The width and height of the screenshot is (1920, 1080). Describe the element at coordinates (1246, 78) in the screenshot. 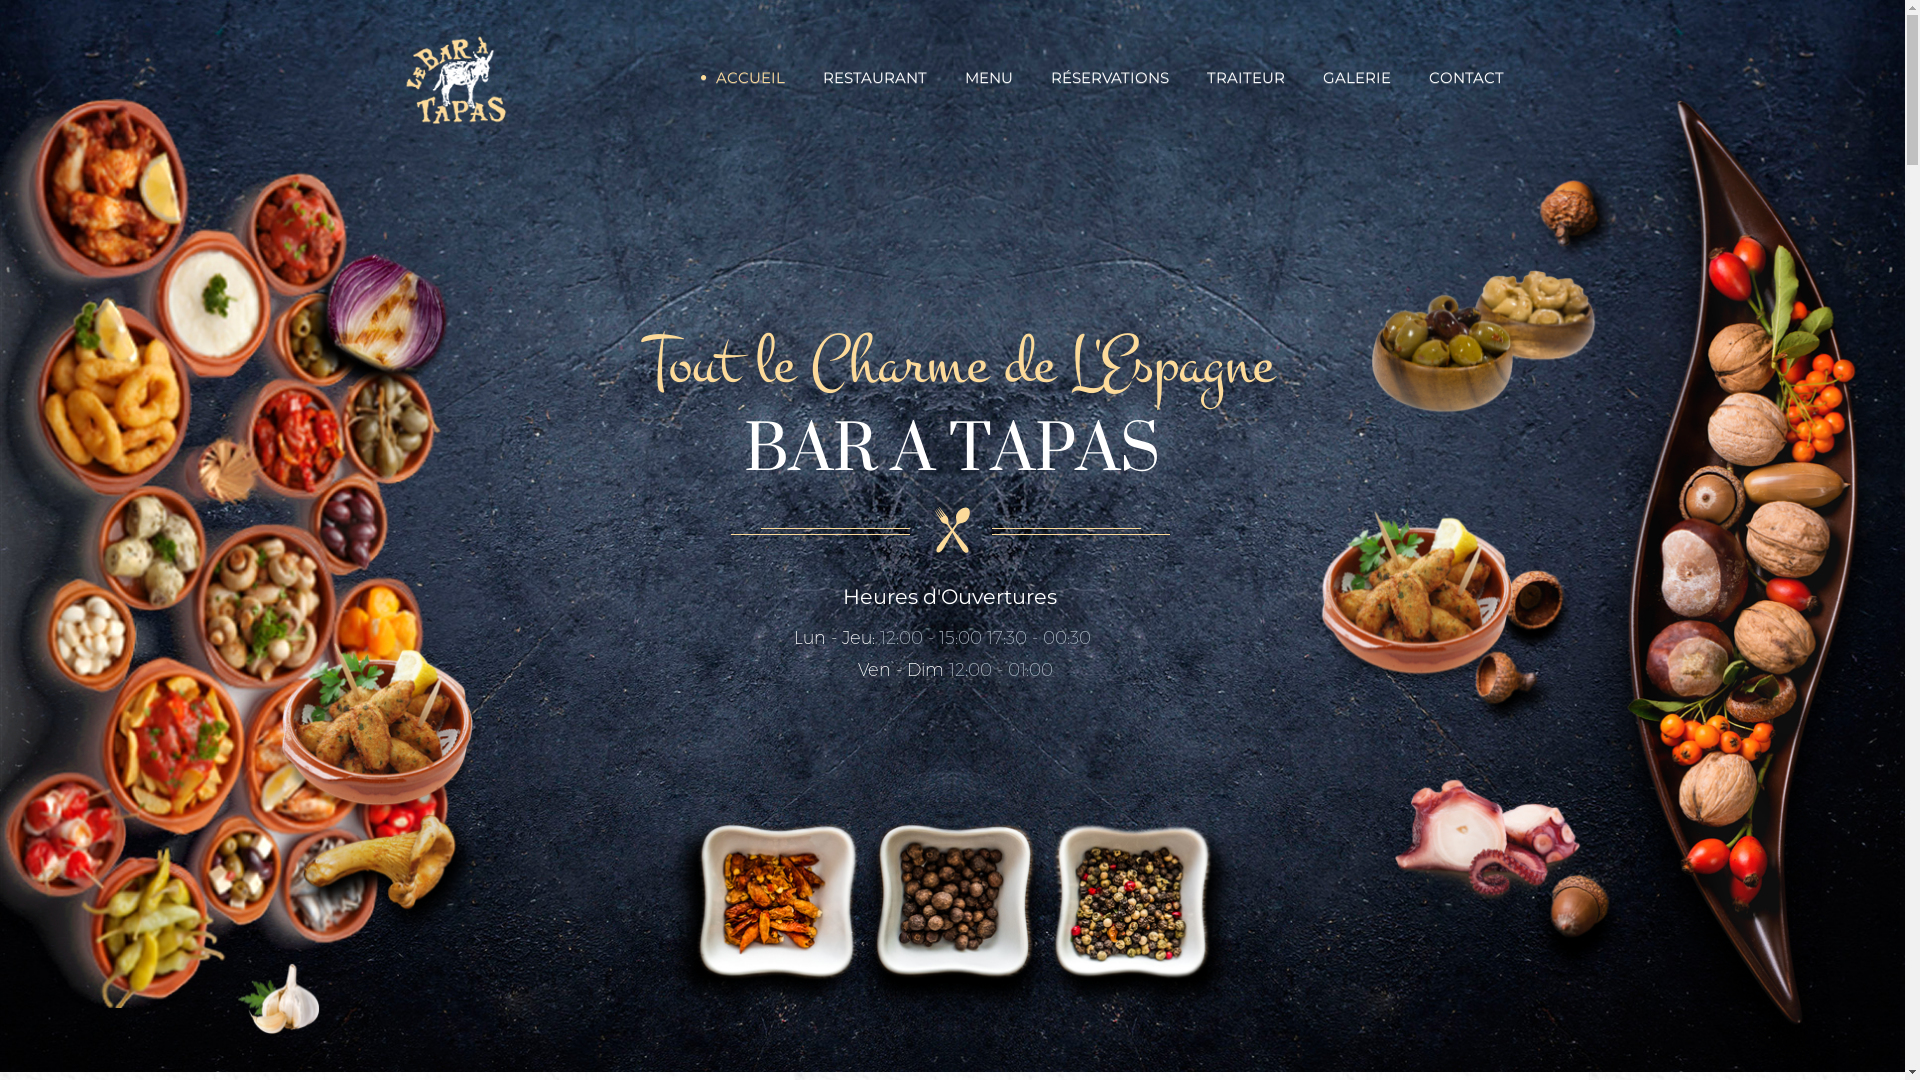

I see `TRAITEUR` at that location.